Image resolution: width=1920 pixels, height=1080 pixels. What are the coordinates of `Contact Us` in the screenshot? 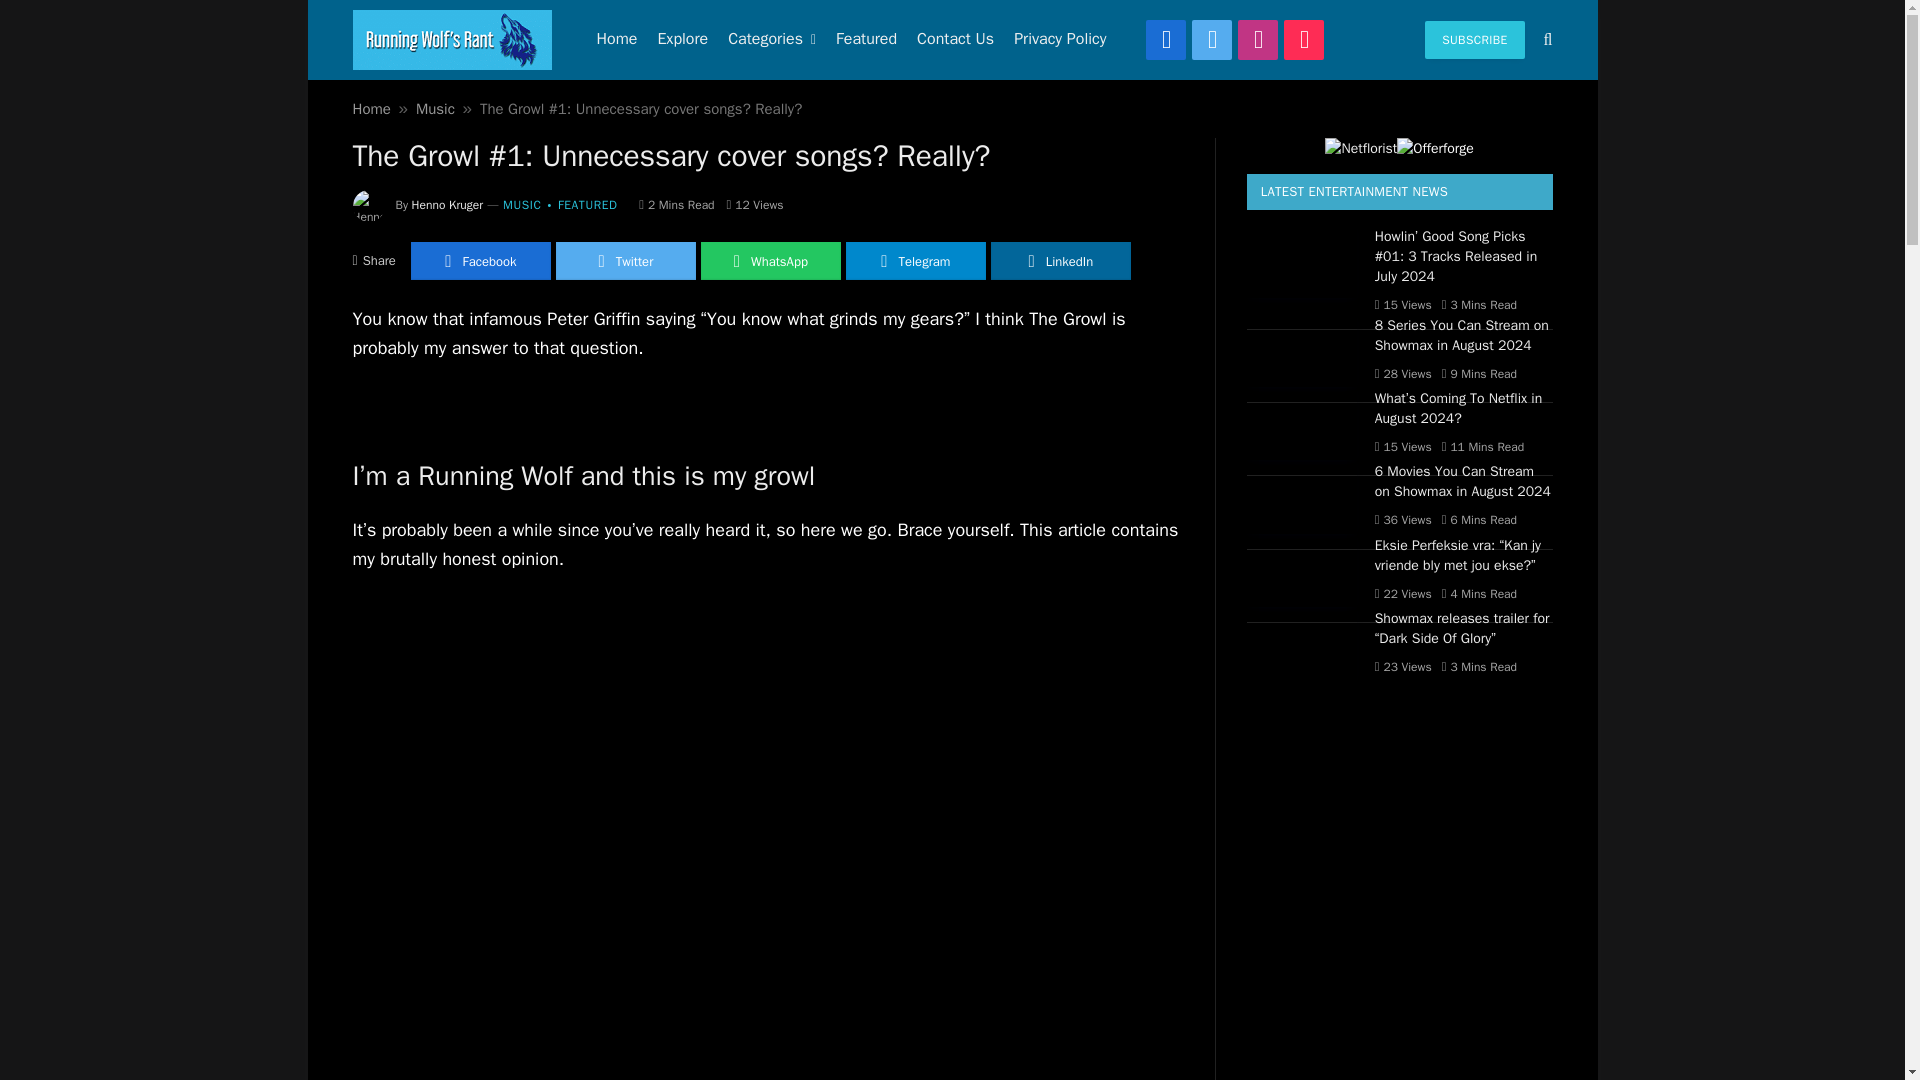 It's located at (955, 40).